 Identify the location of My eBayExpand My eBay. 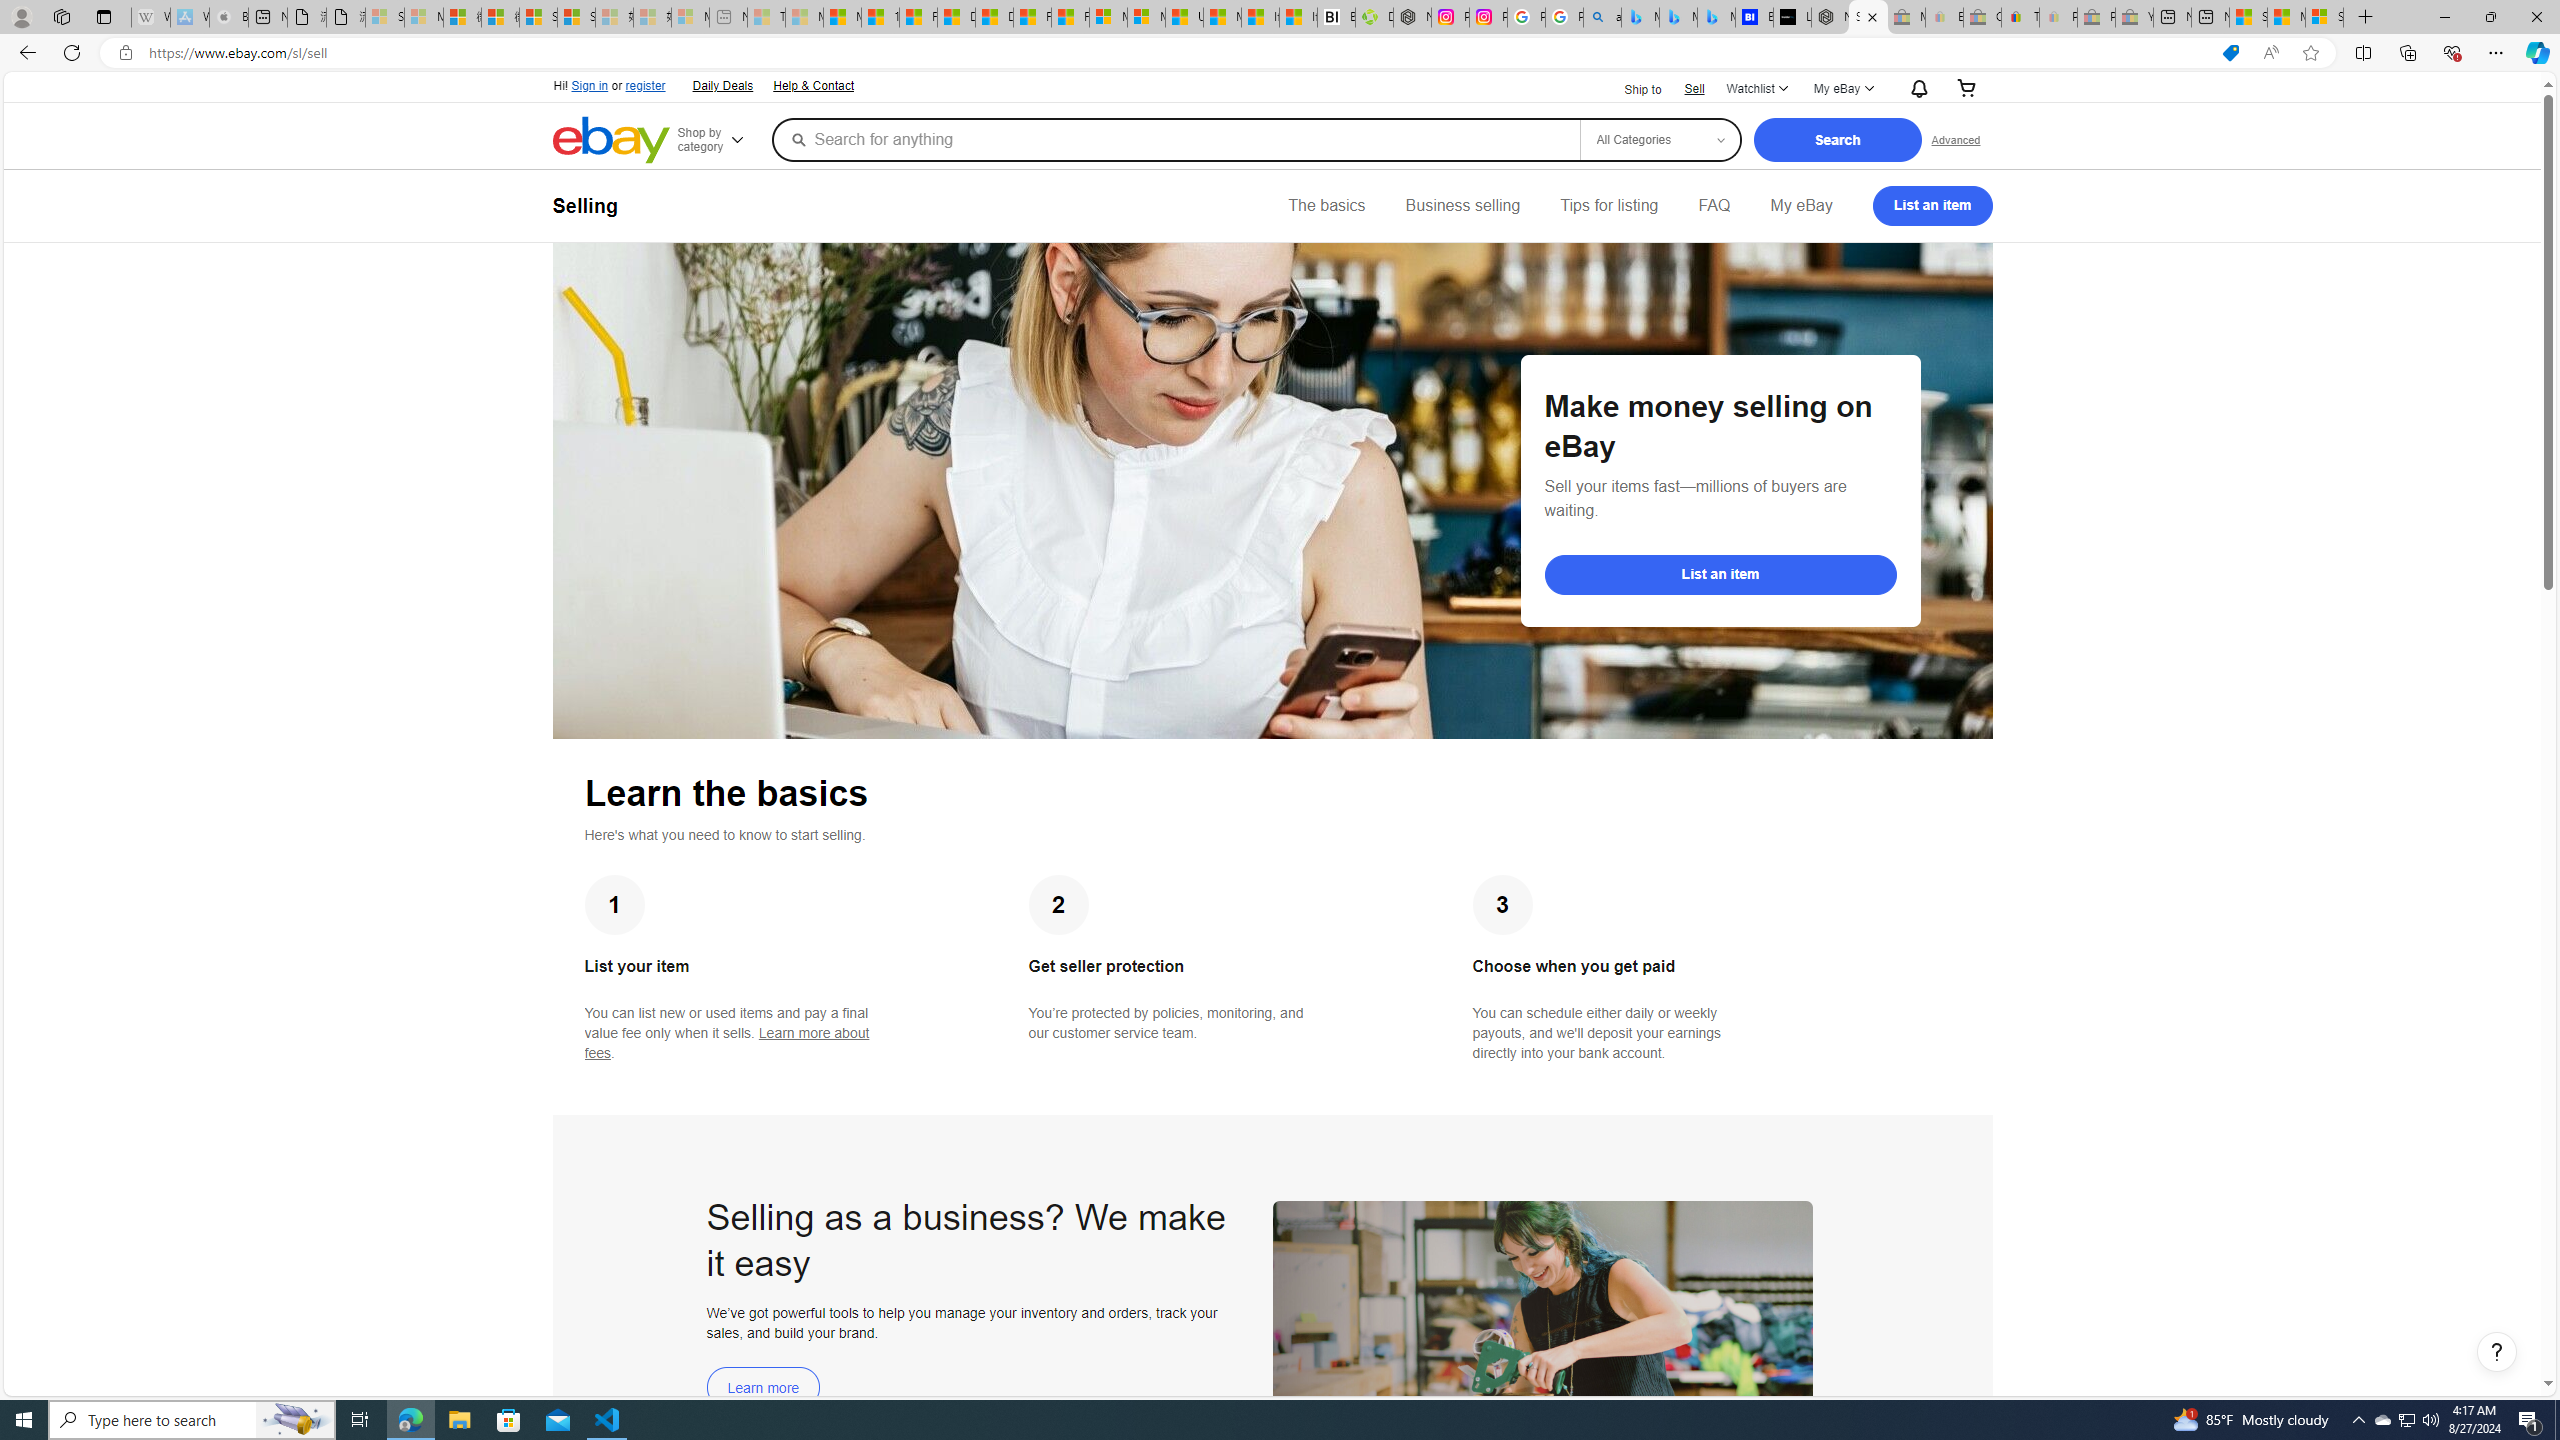
(1843, 89).